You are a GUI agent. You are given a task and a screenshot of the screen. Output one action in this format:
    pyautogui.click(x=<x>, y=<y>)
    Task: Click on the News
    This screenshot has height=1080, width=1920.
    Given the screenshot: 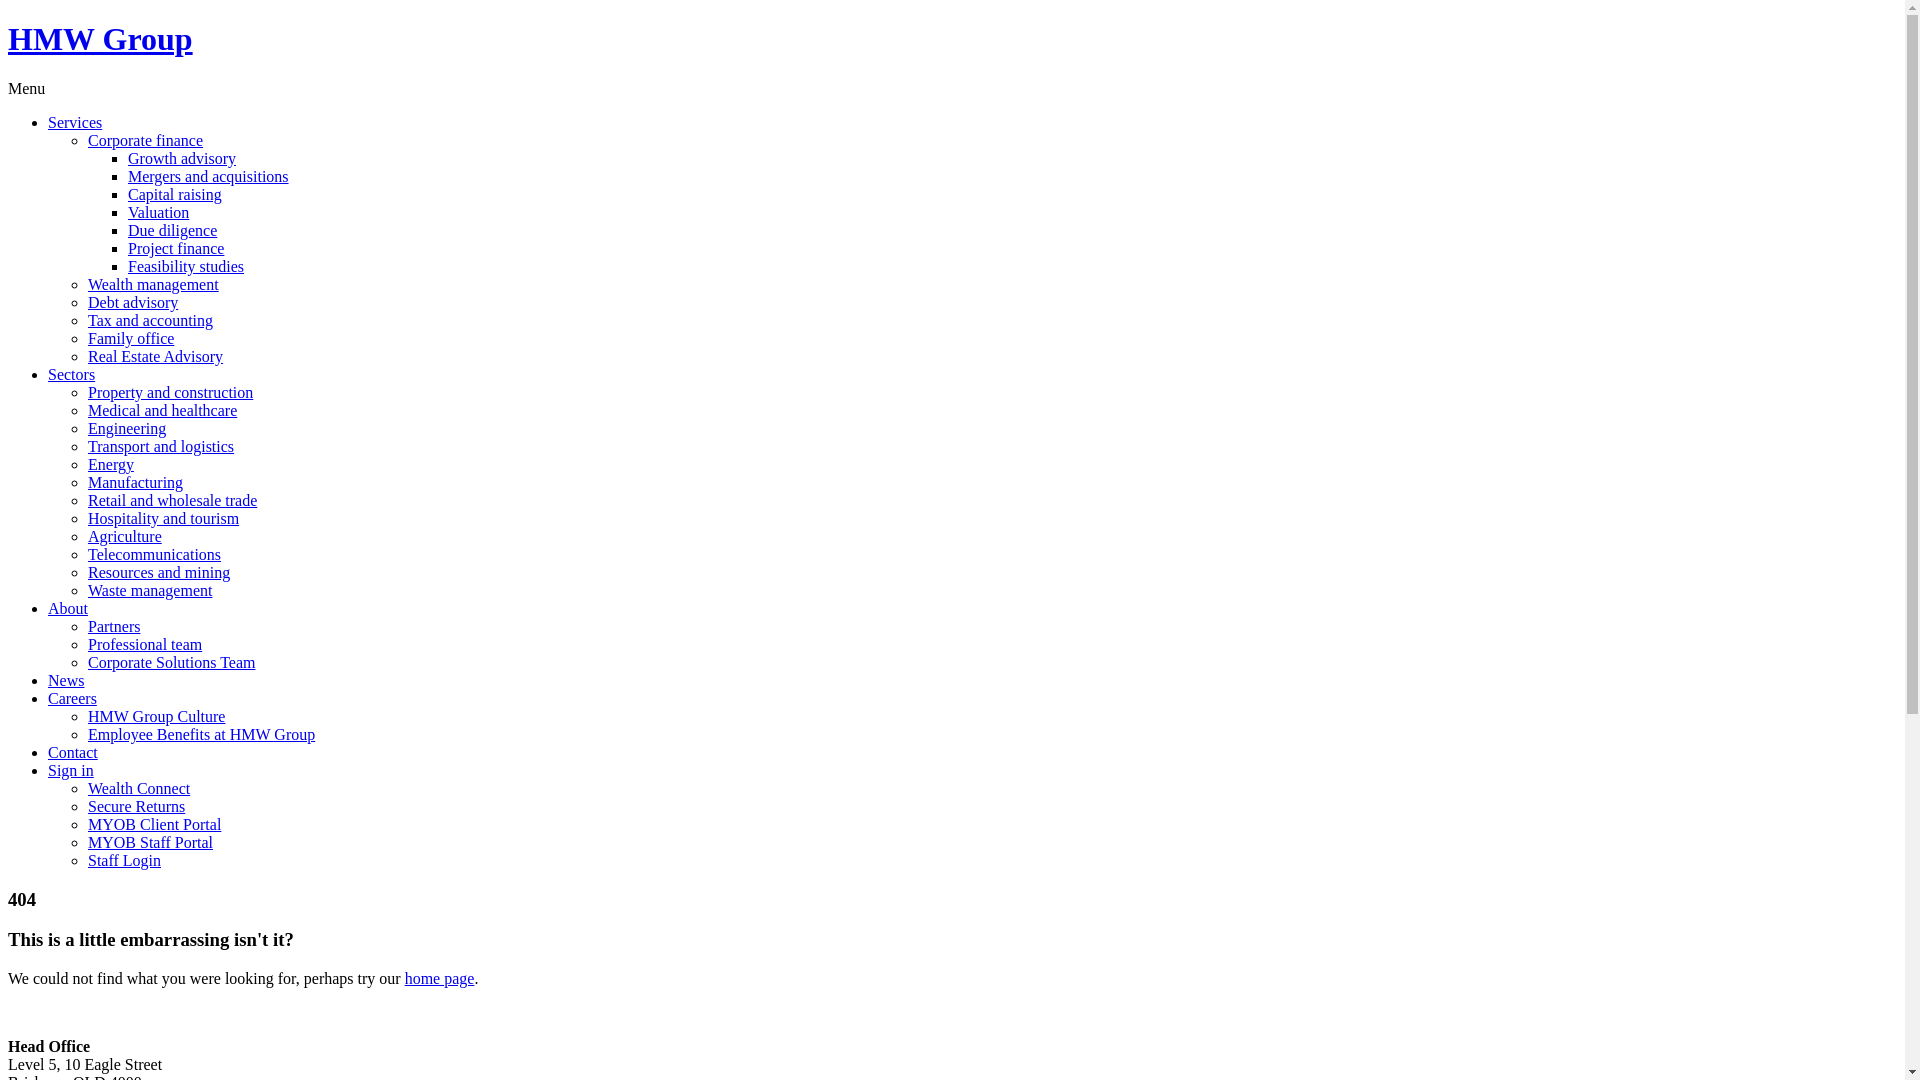 What is the action you would take?
    pyautogui.click(x=66, y=680)
    